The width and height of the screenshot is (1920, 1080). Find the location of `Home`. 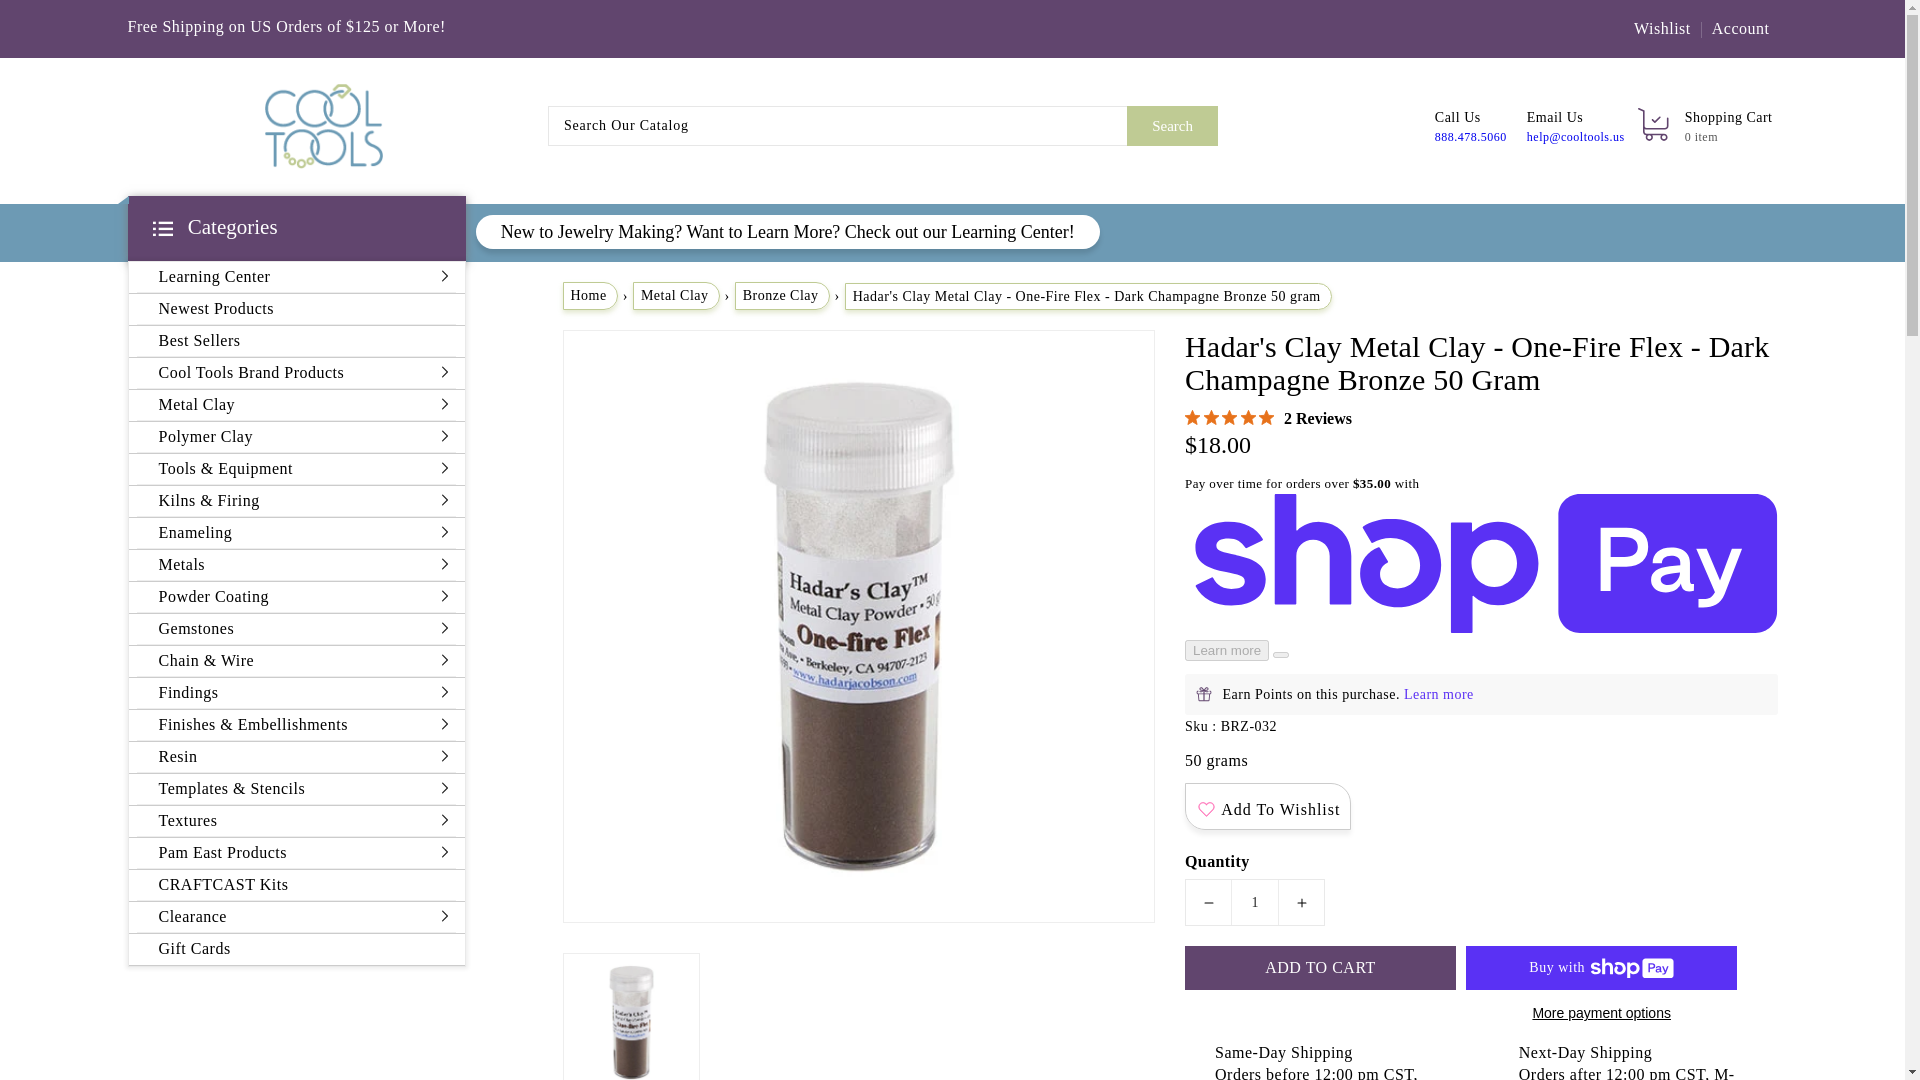

Home is located at coordinates (589, 295).